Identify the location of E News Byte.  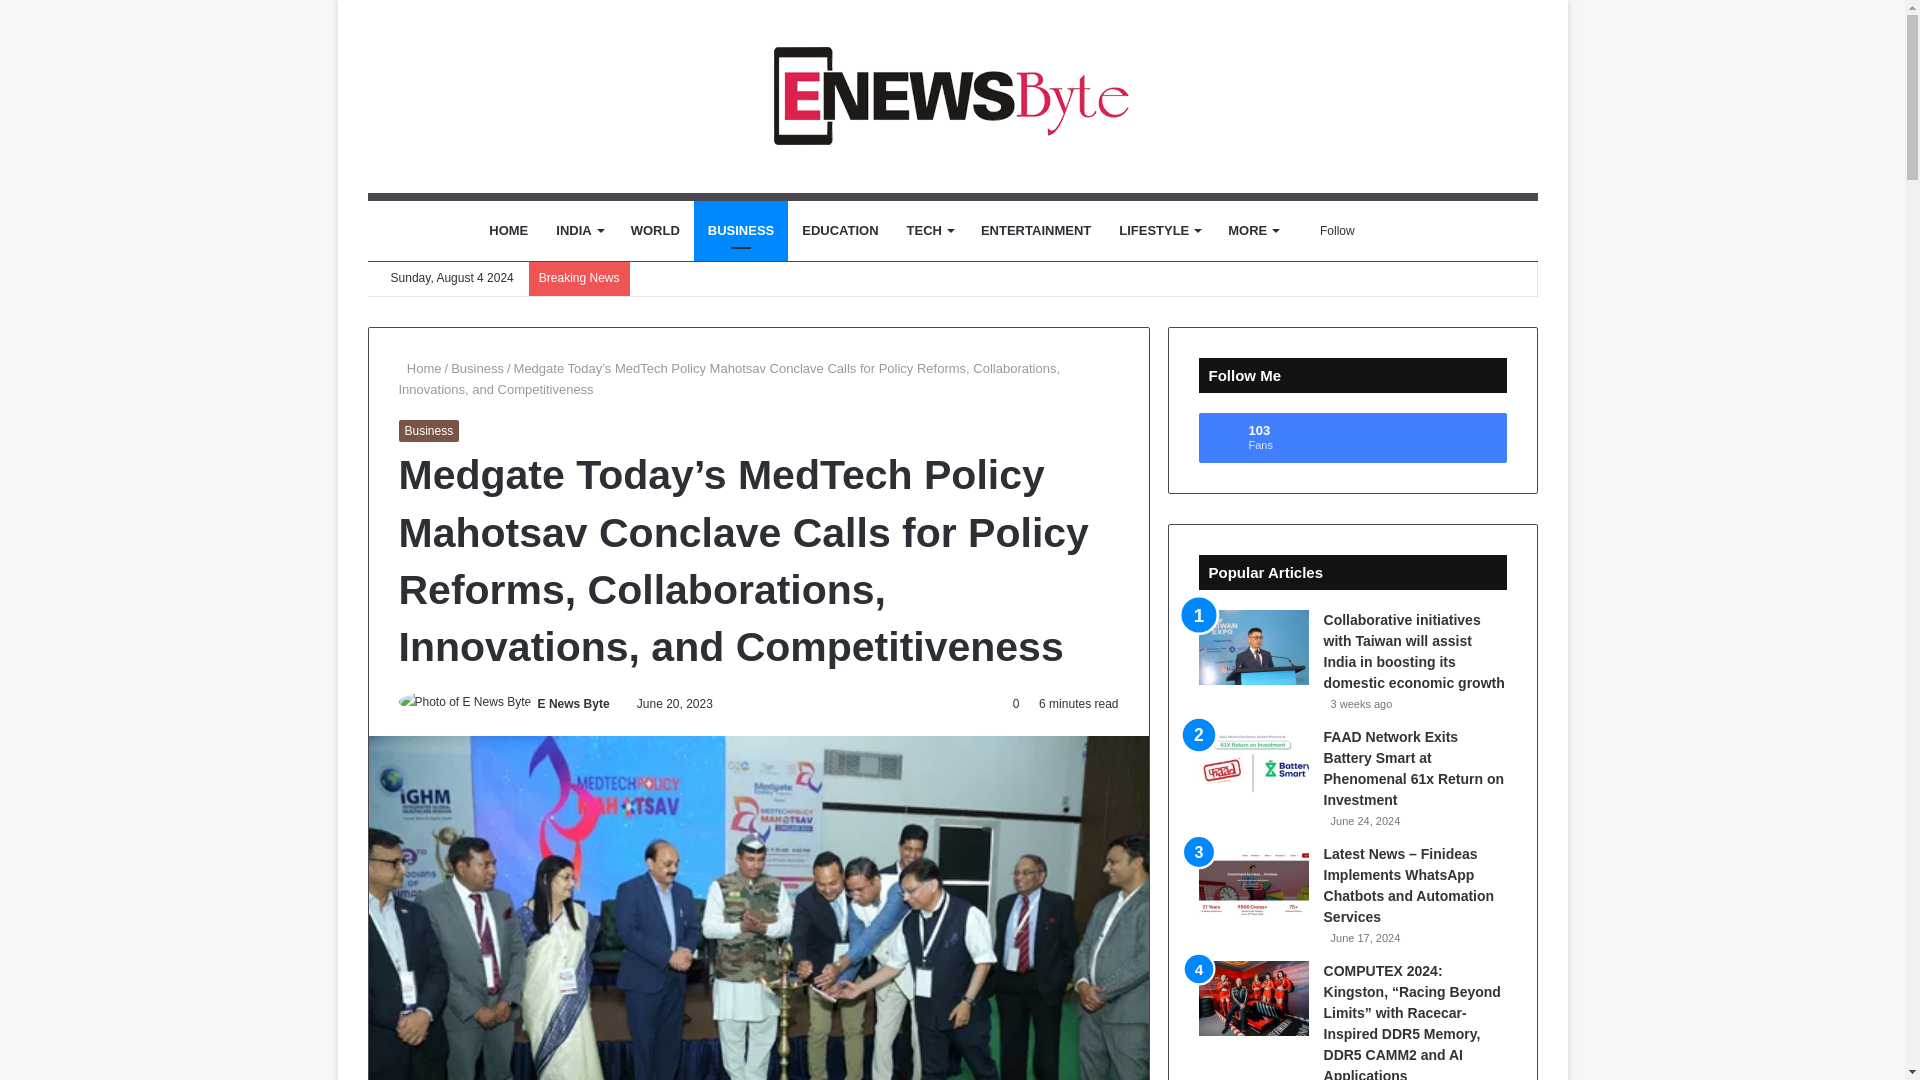
(952, 96).